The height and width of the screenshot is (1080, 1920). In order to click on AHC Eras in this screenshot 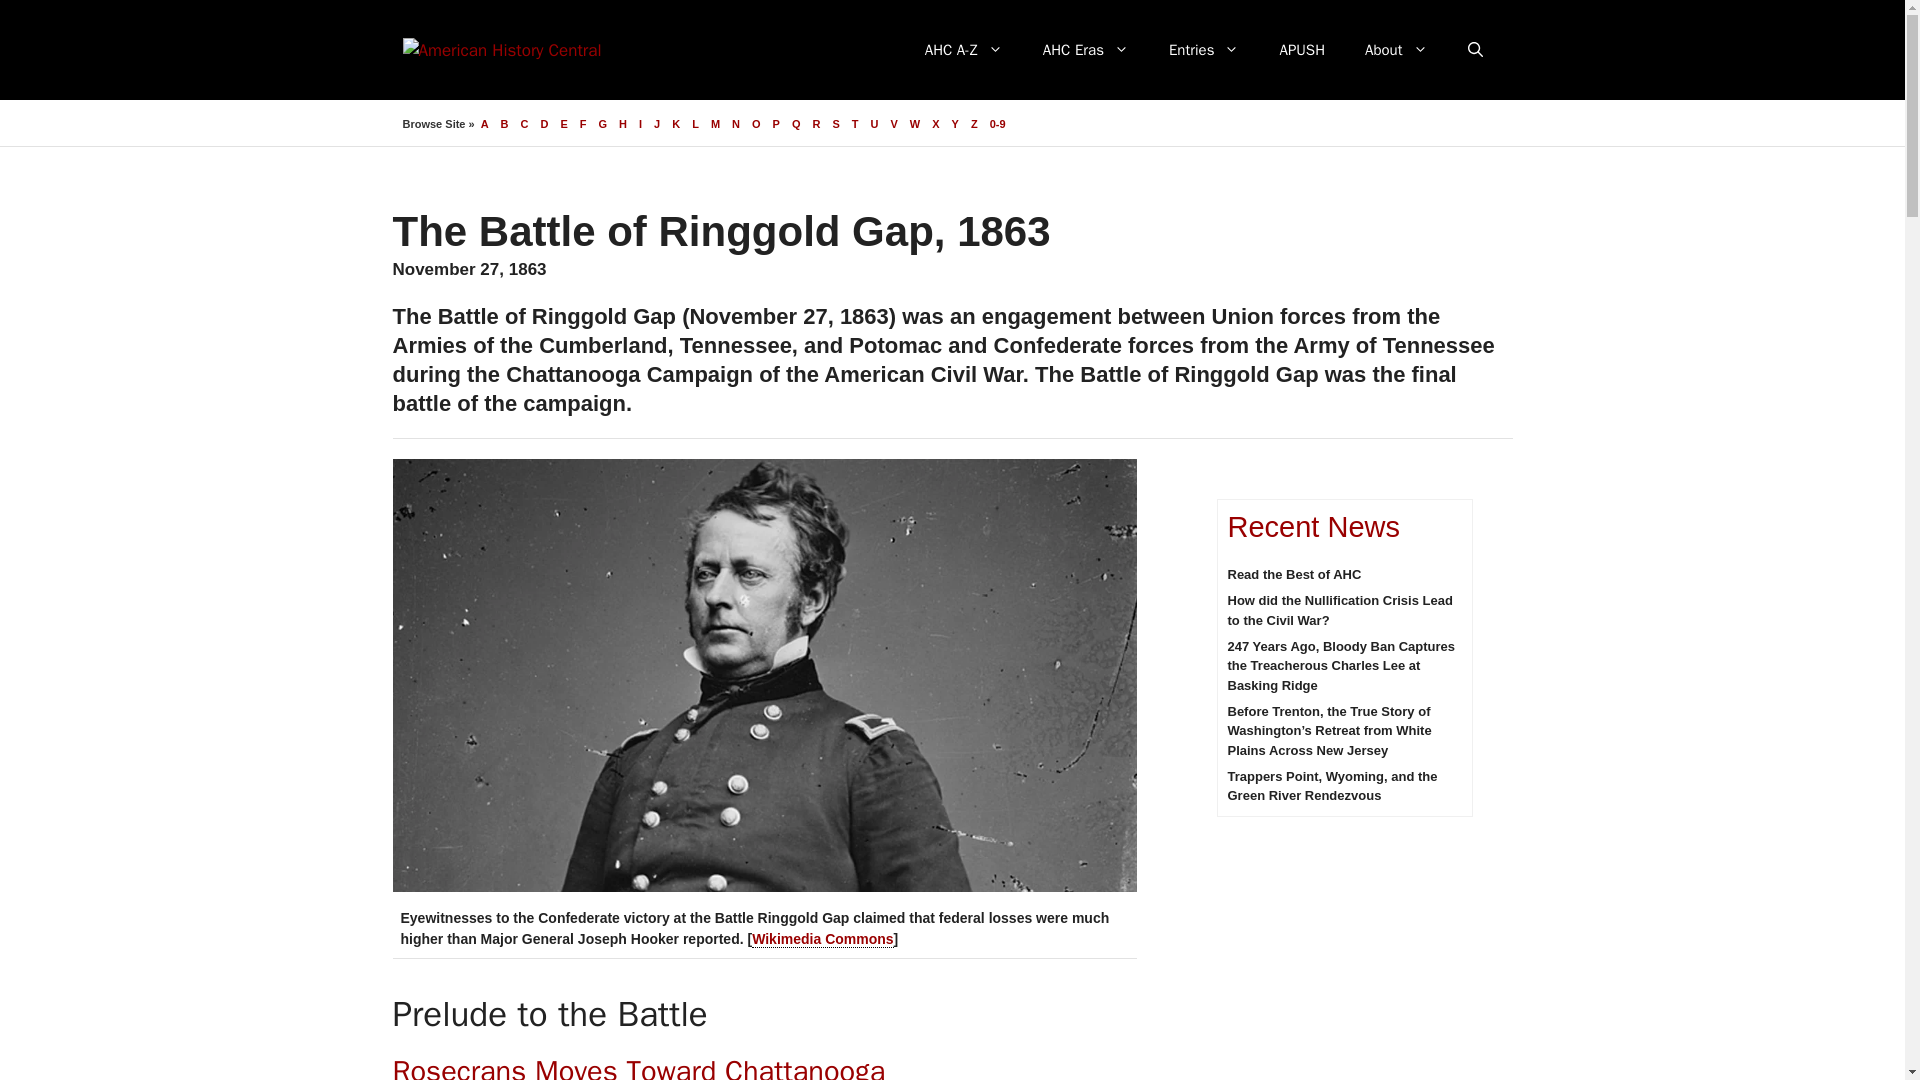, I will do `click(1086, 50)`.